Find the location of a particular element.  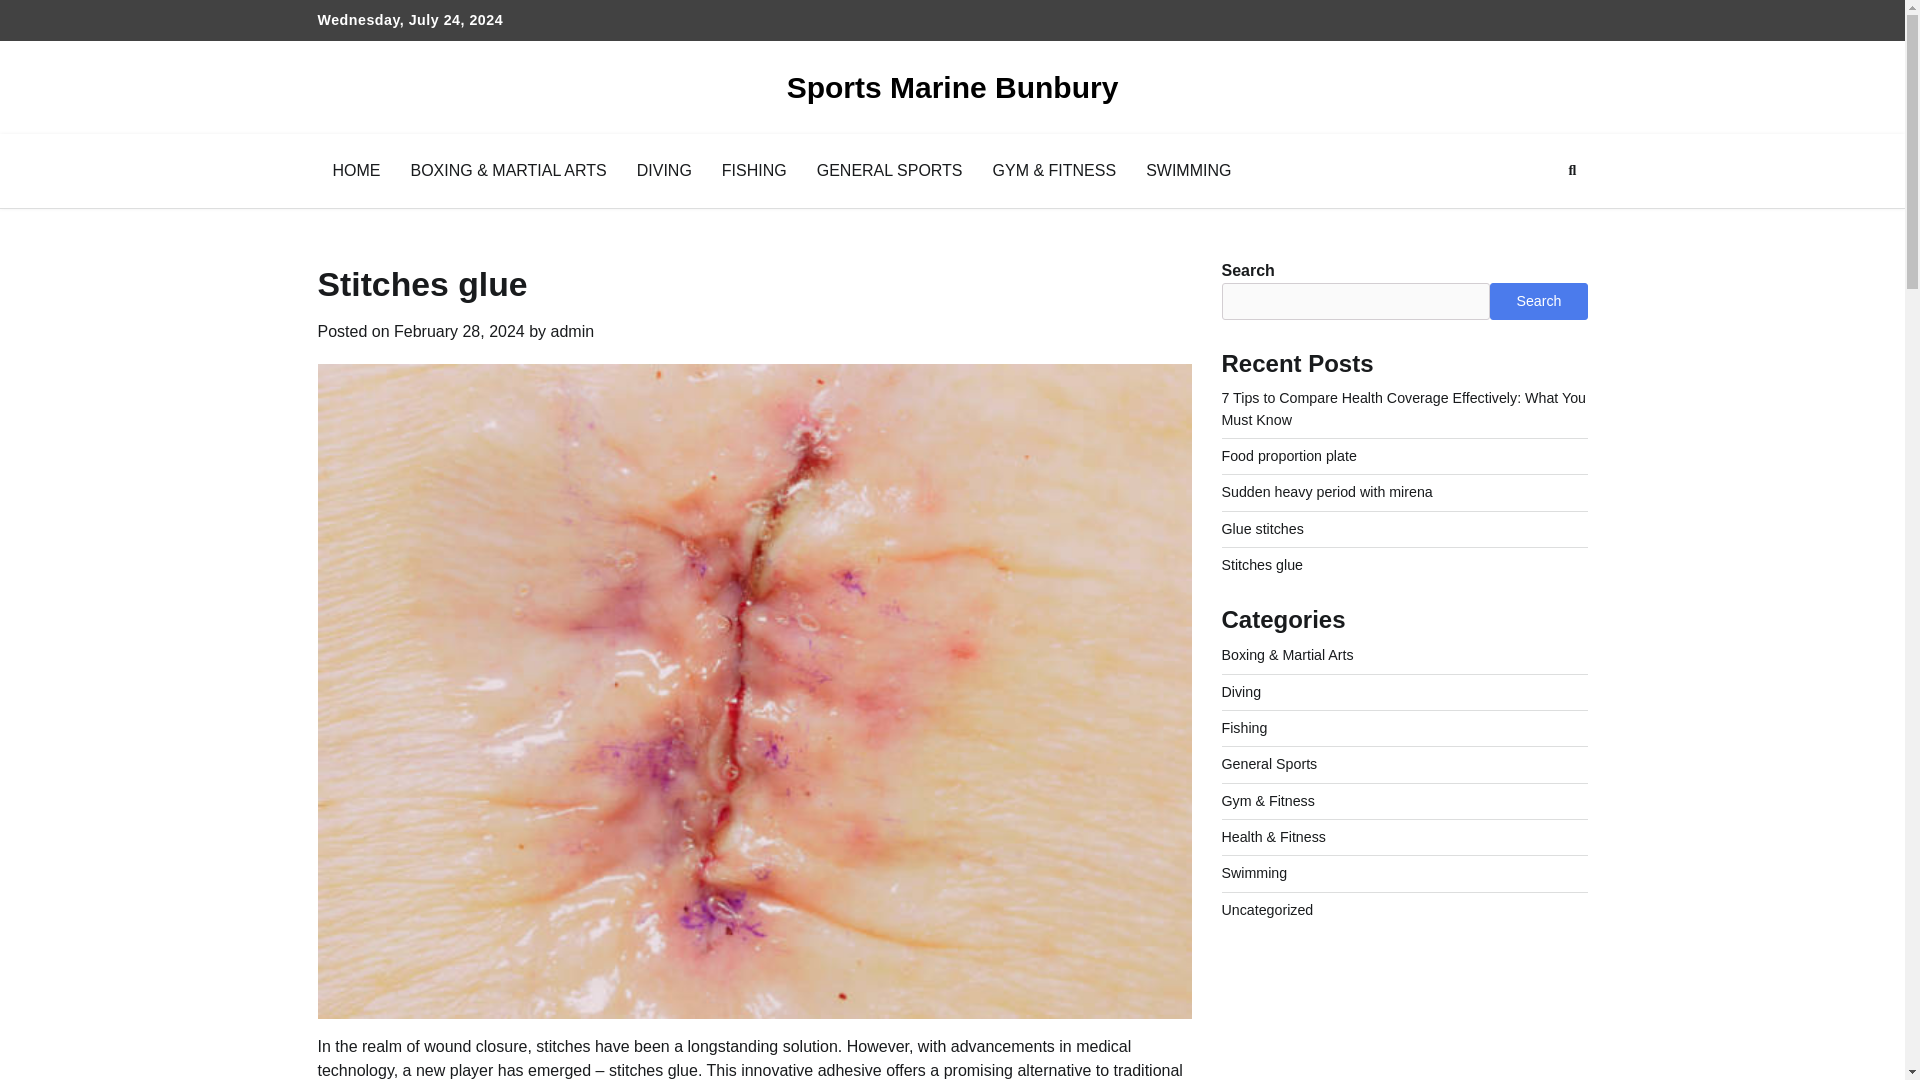

Glue stitches is located at coordinates (1262, 528).